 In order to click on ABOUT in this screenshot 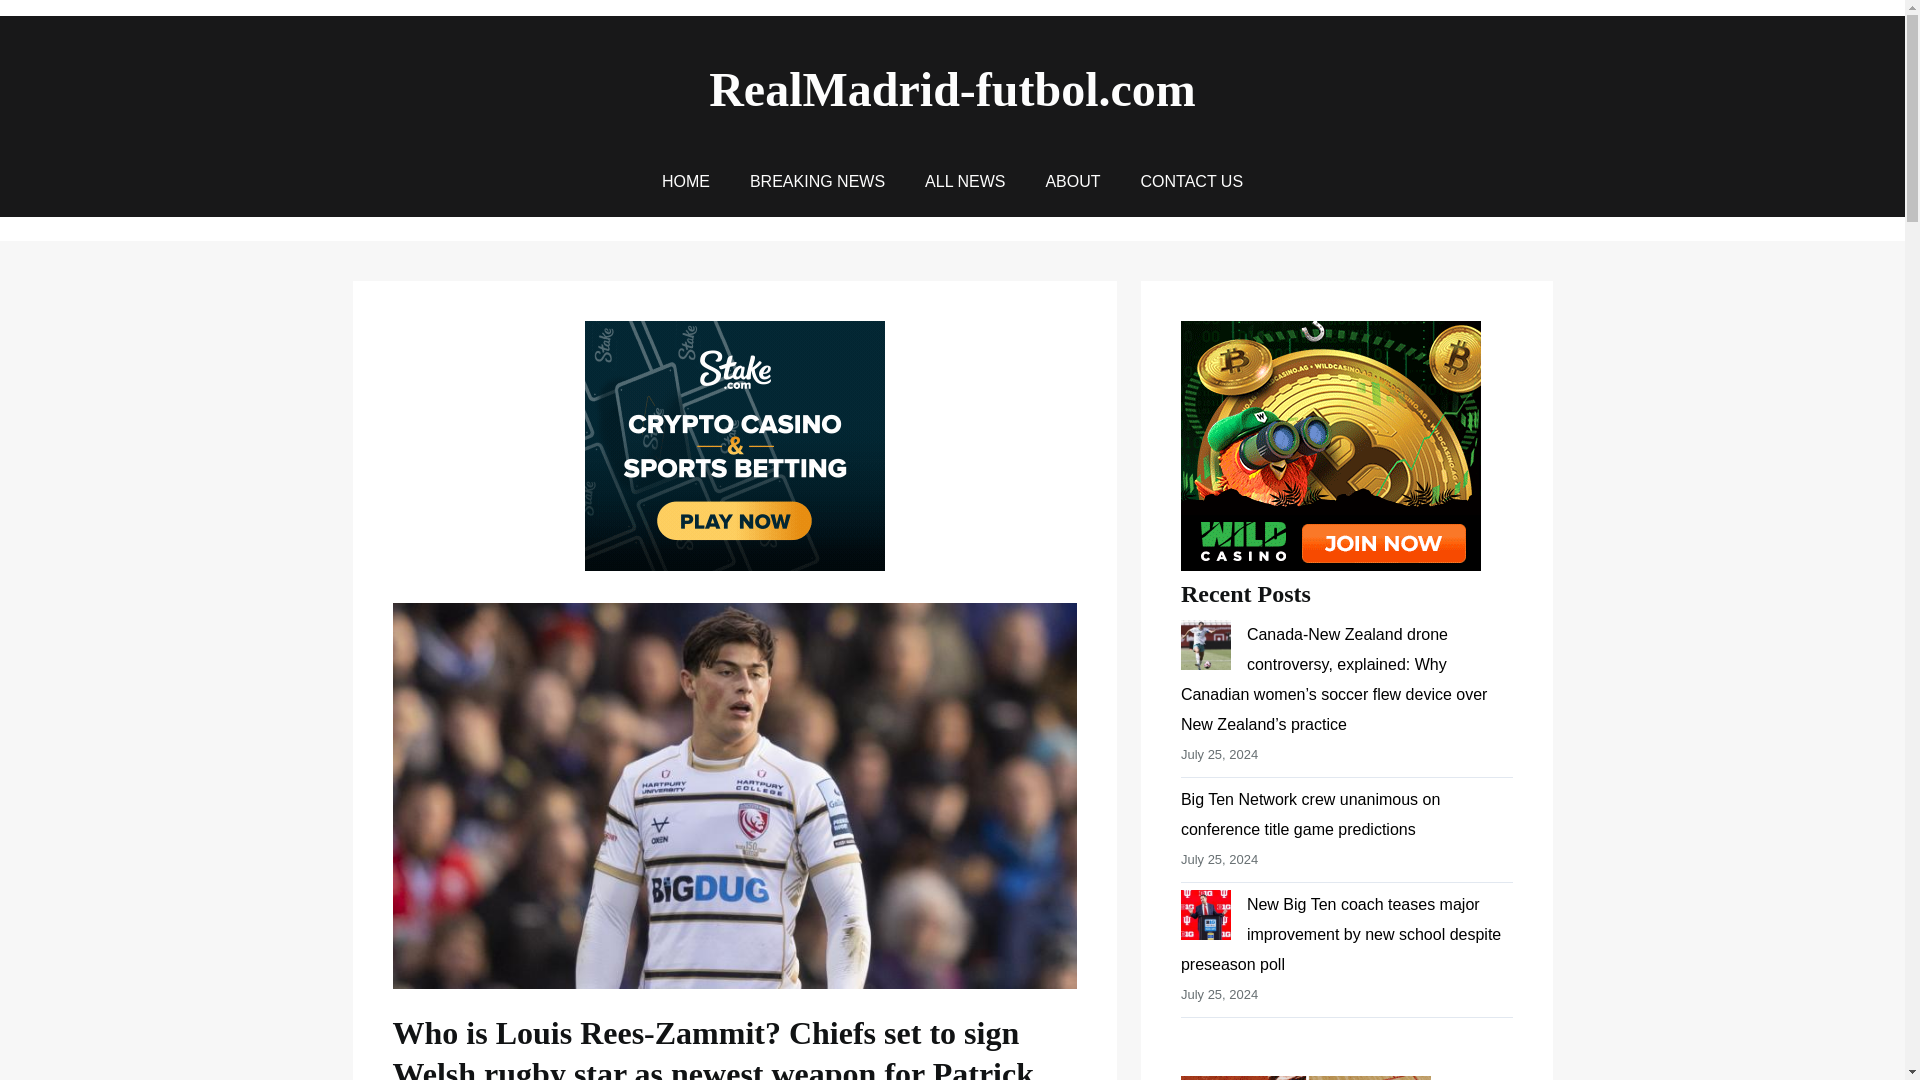, I will do `click(1072, 182)`.